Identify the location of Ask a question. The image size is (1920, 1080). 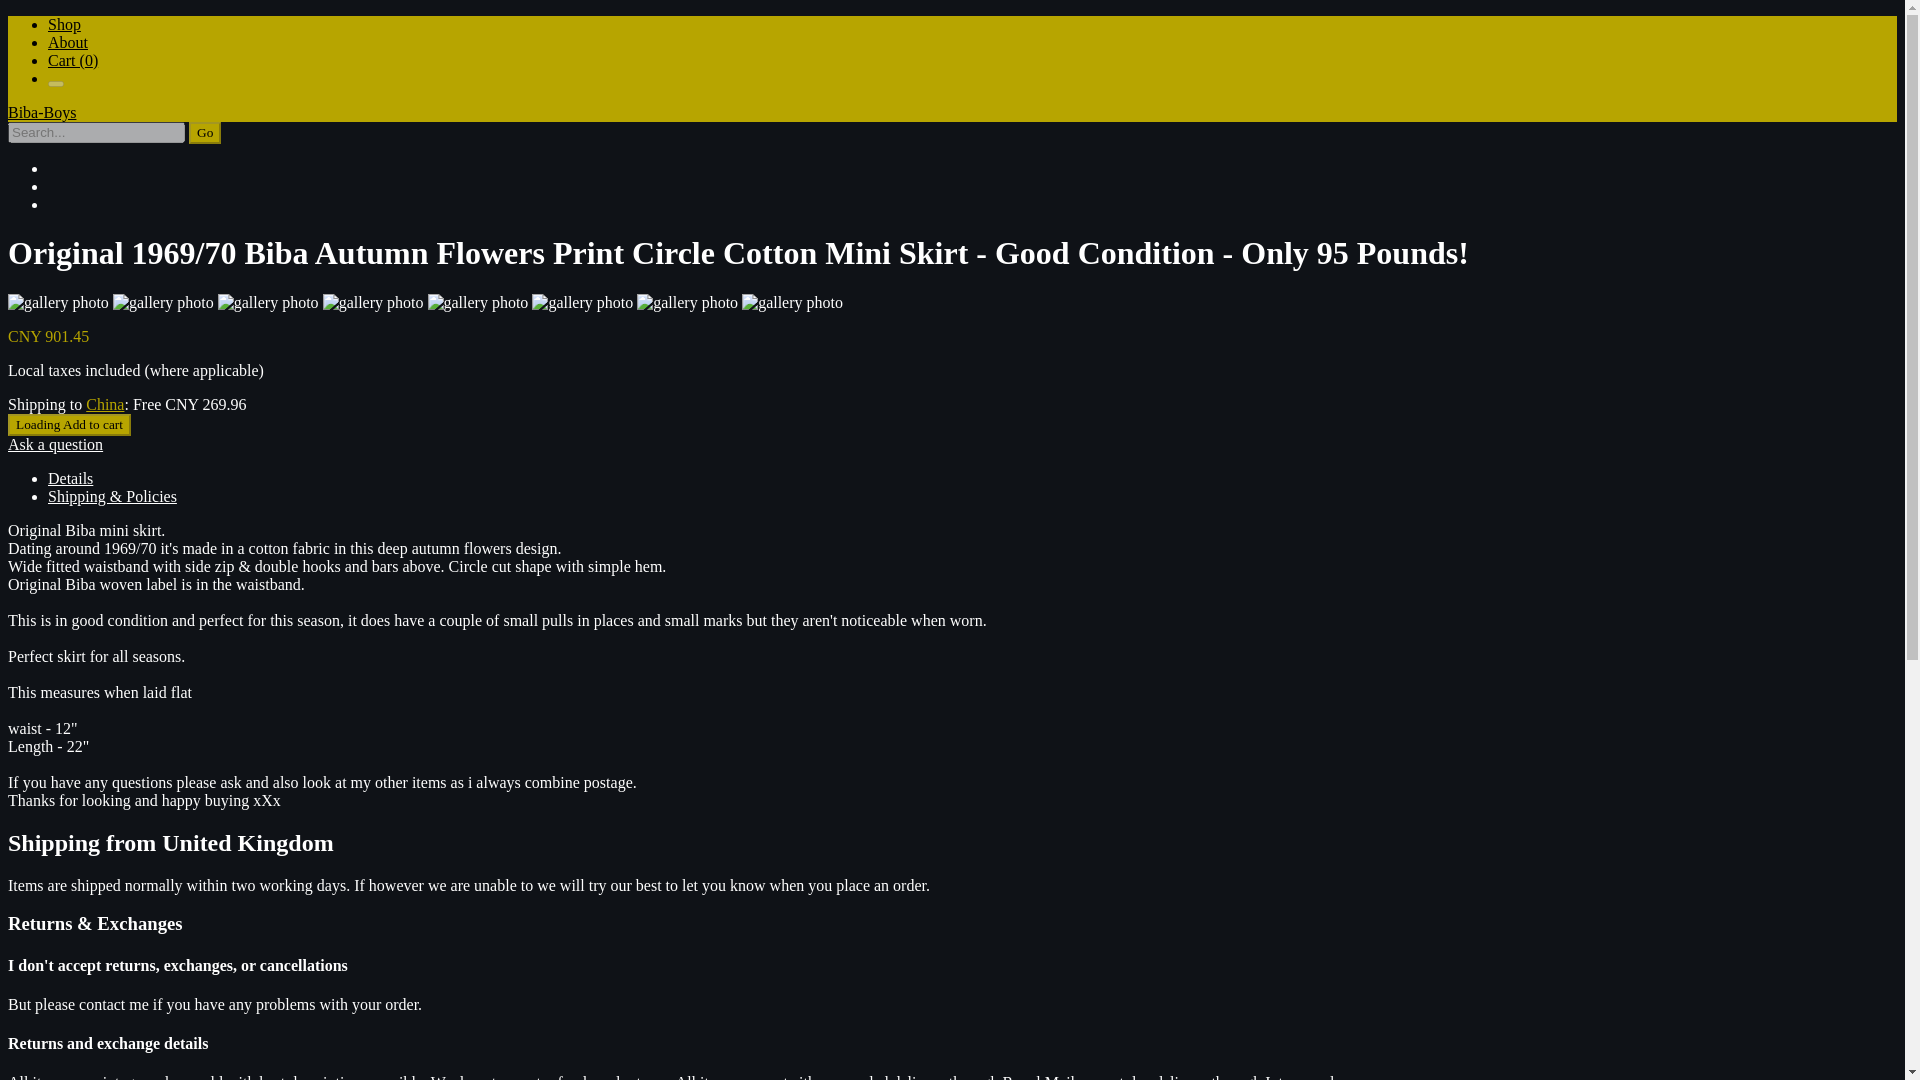
(55, 444).